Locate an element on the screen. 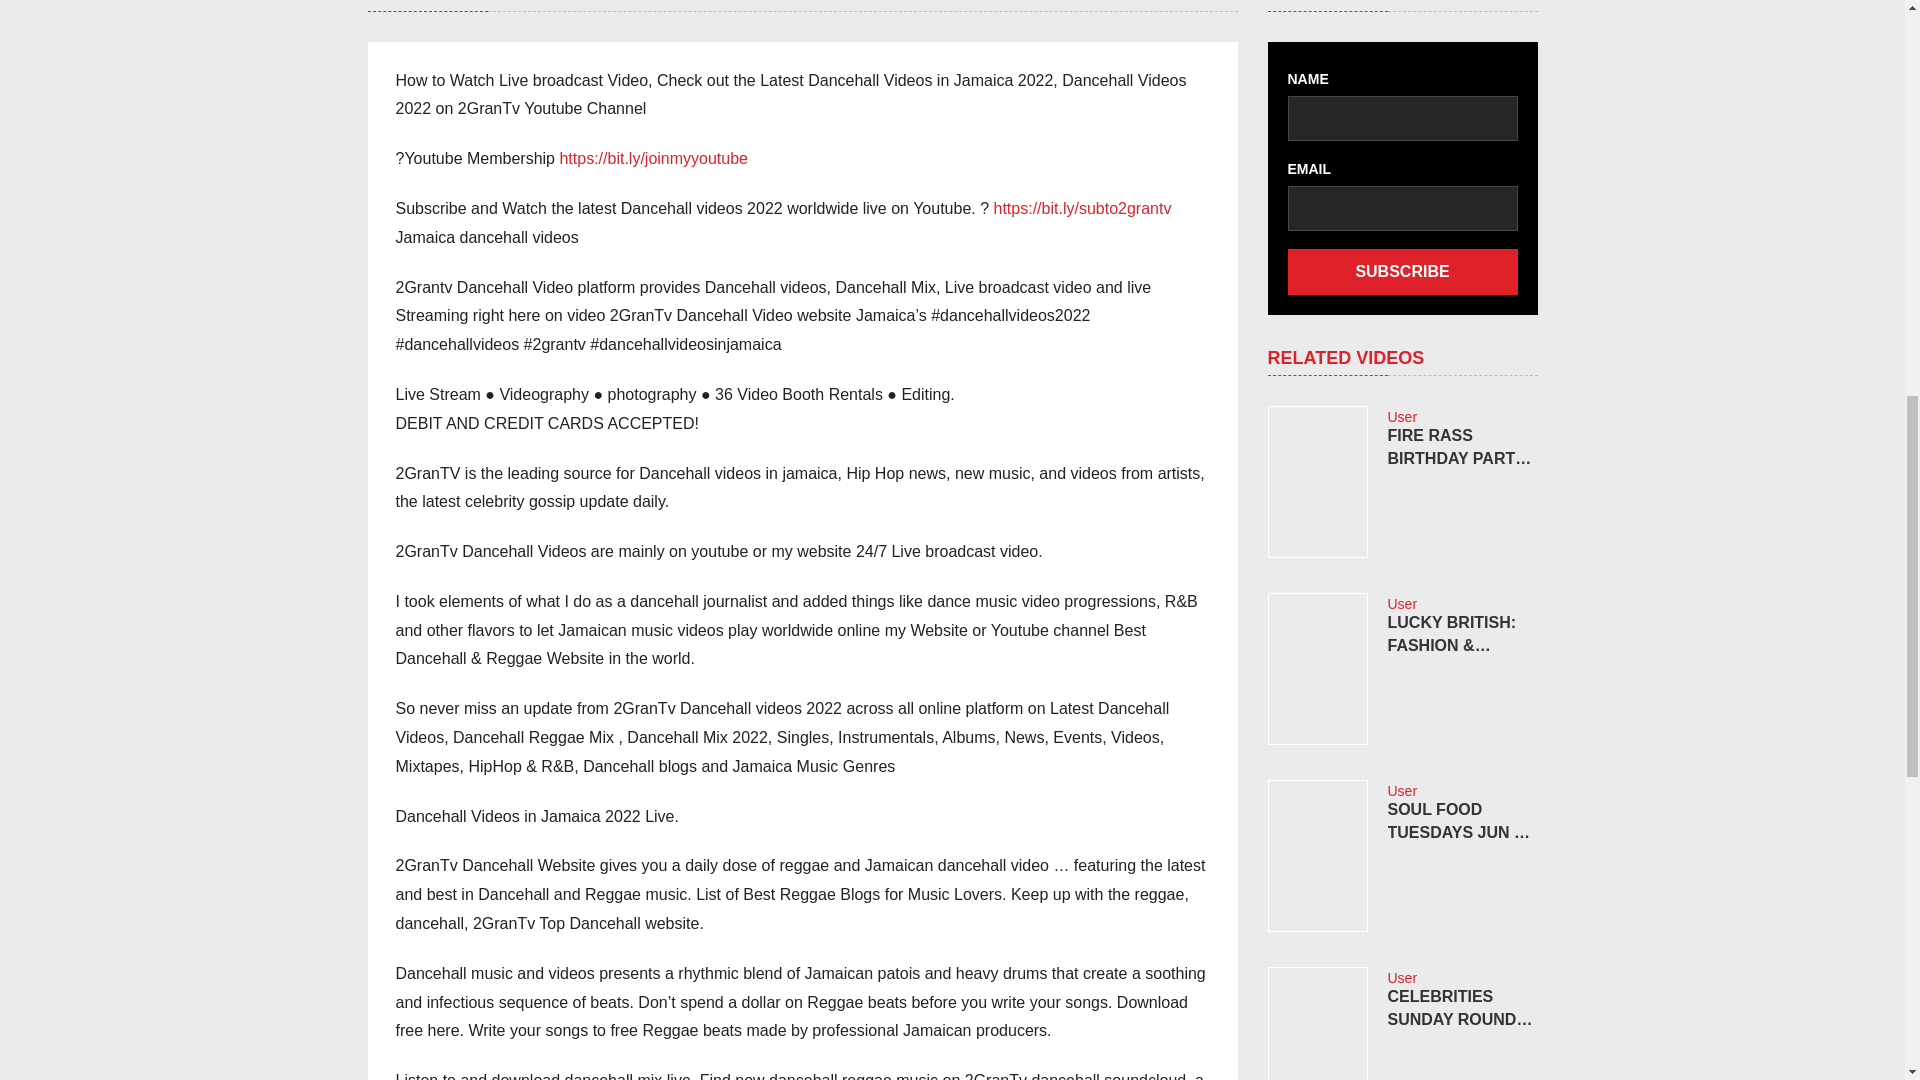  Posts by user is located at coordinates (1403, 417).